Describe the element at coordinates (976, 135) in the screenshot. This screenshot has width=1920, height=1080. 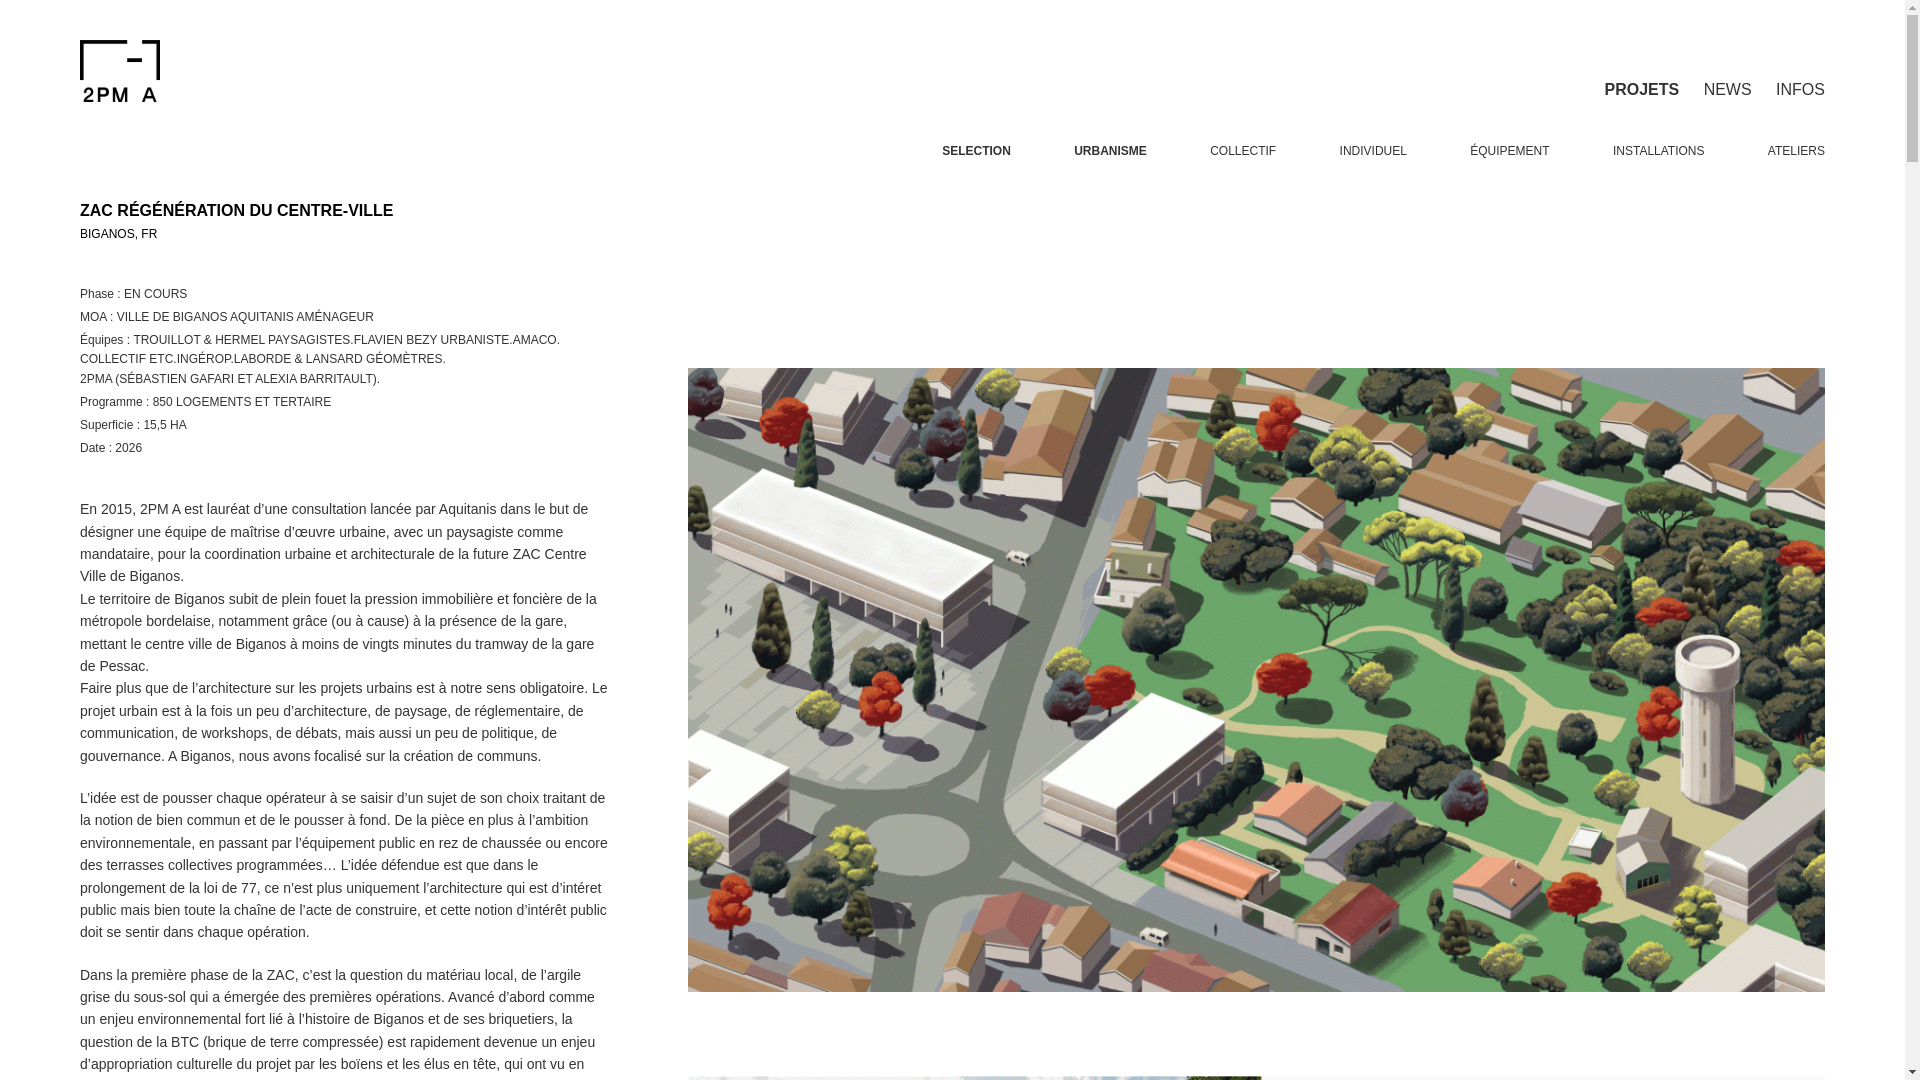
I see `SELECTION` at that location.